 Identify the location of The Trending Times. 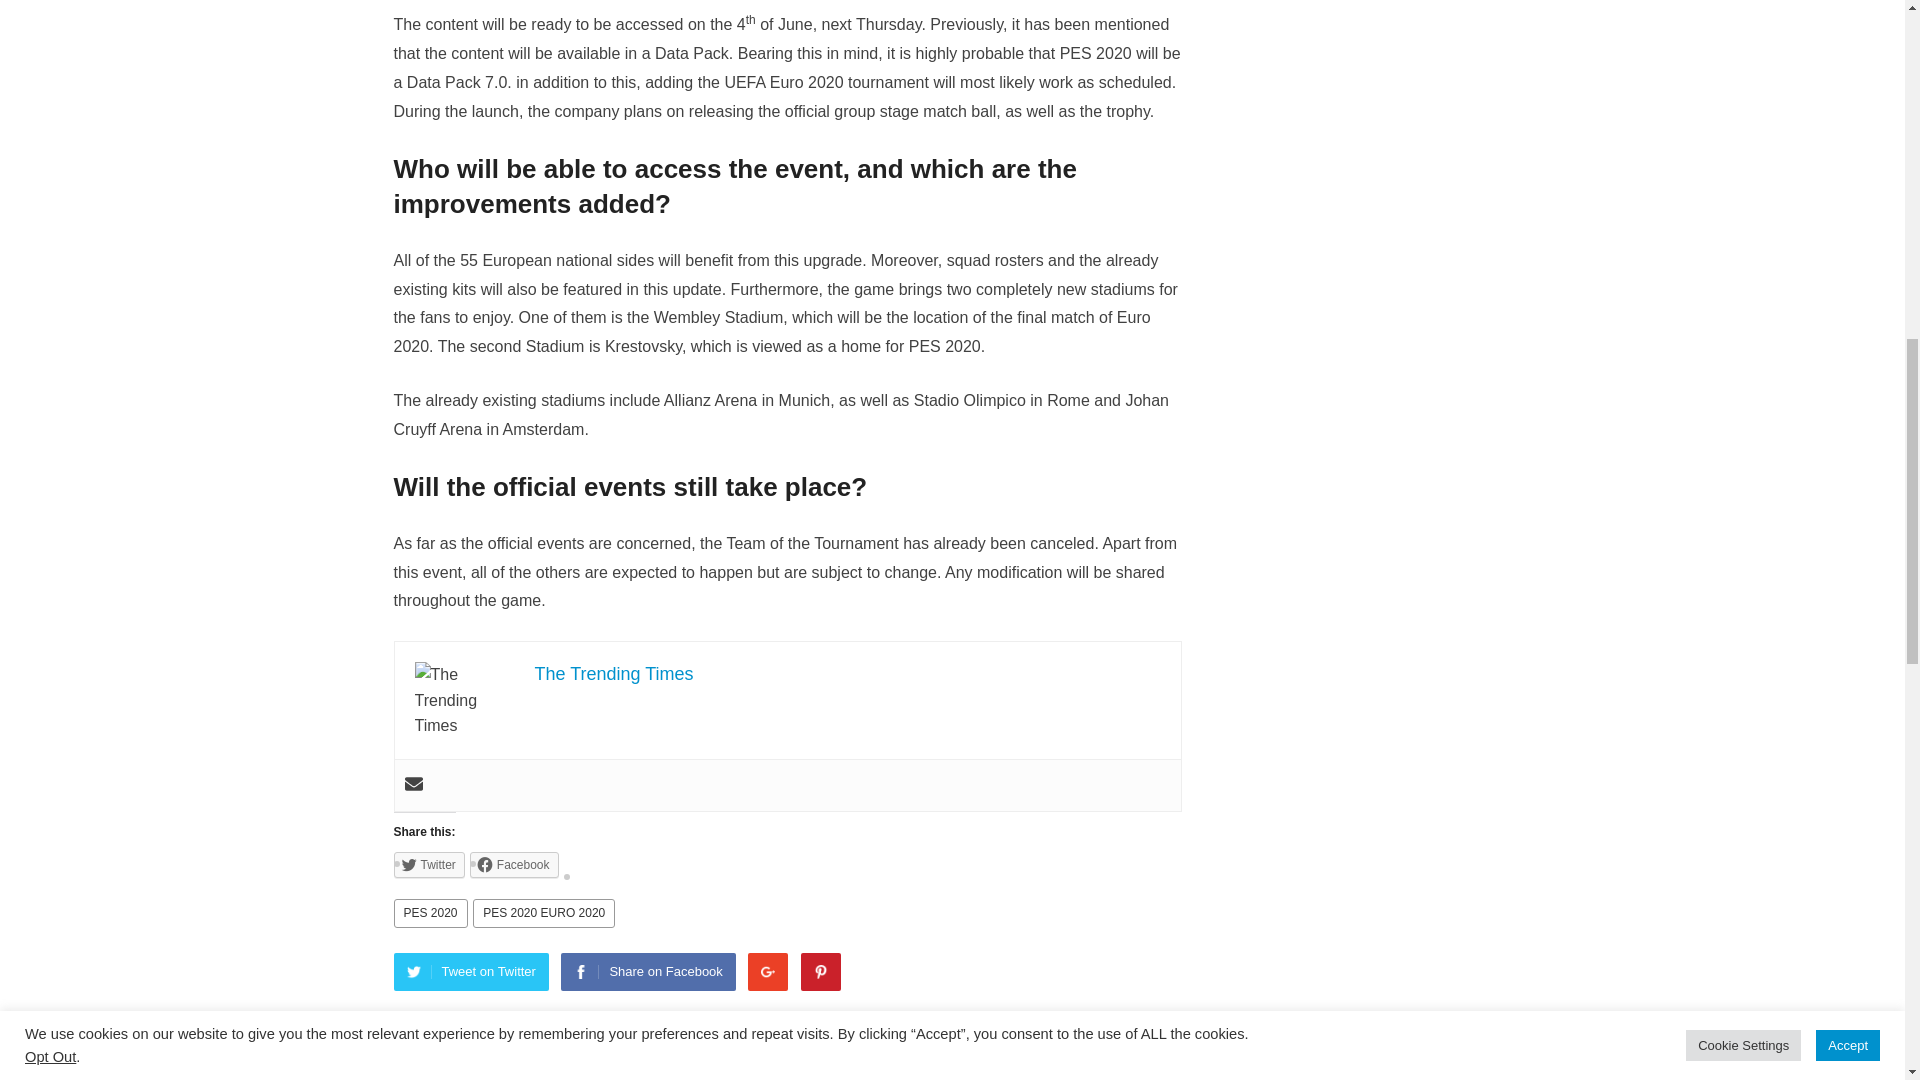
(613, 674).